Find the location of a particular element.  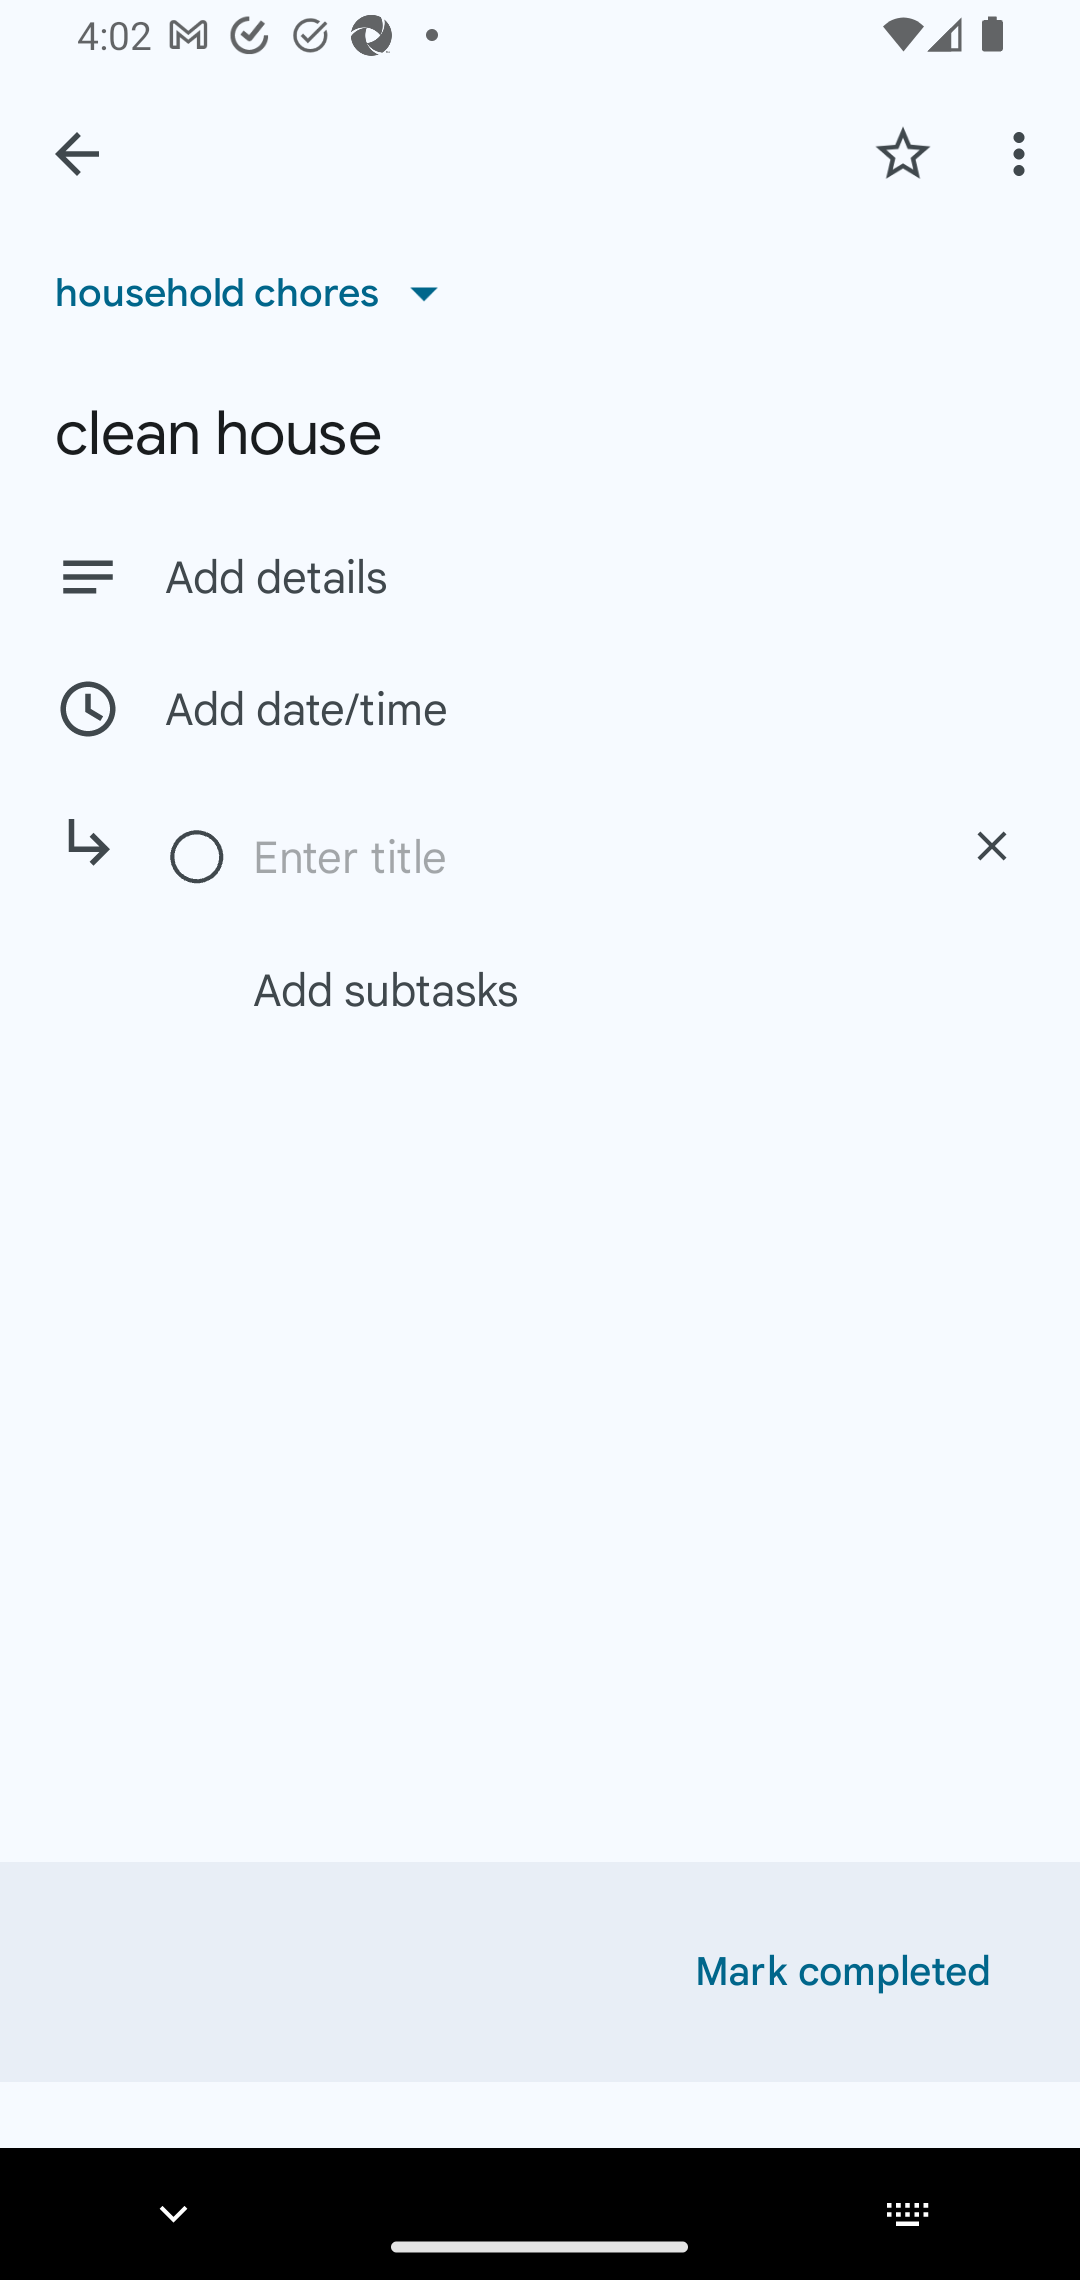

clean house is located at coordinates (540, 434).